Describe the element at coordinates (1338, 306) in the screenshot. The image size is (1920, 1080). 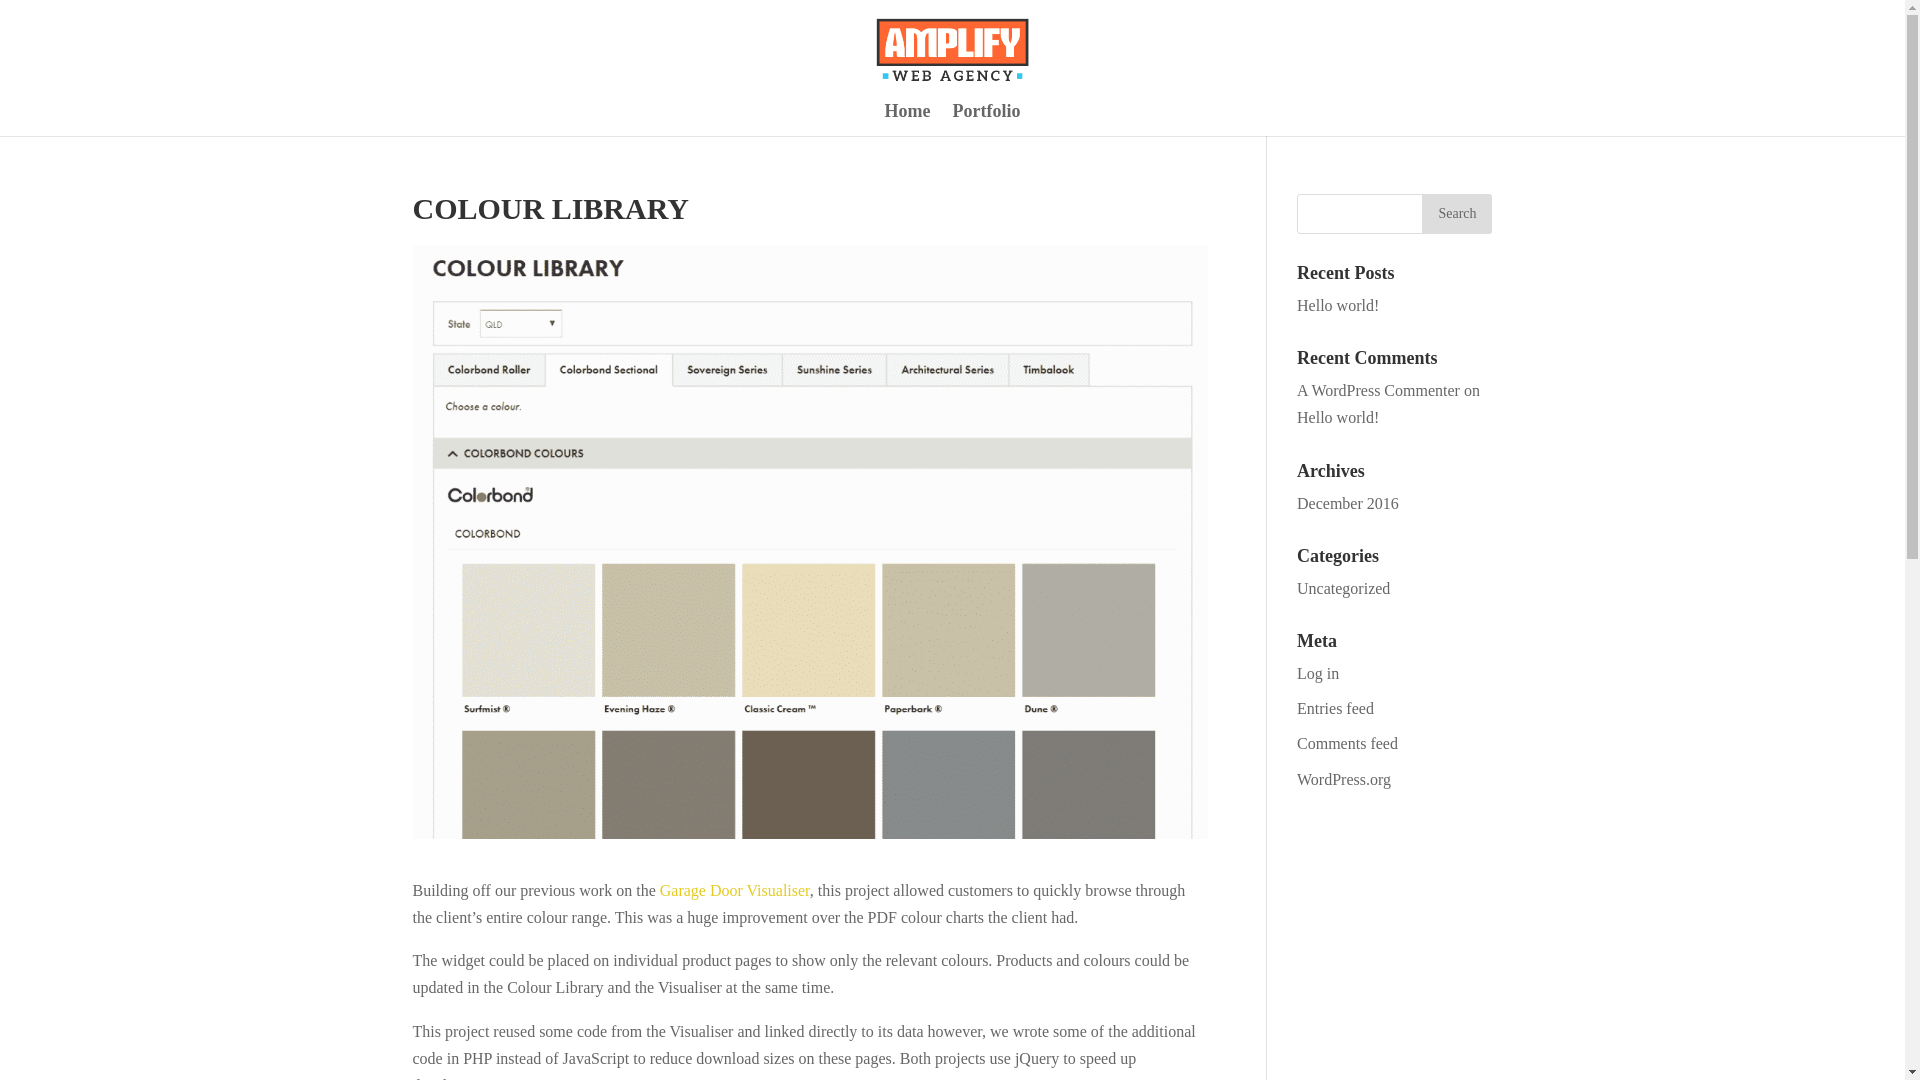
I see `Hello world!` at that location.